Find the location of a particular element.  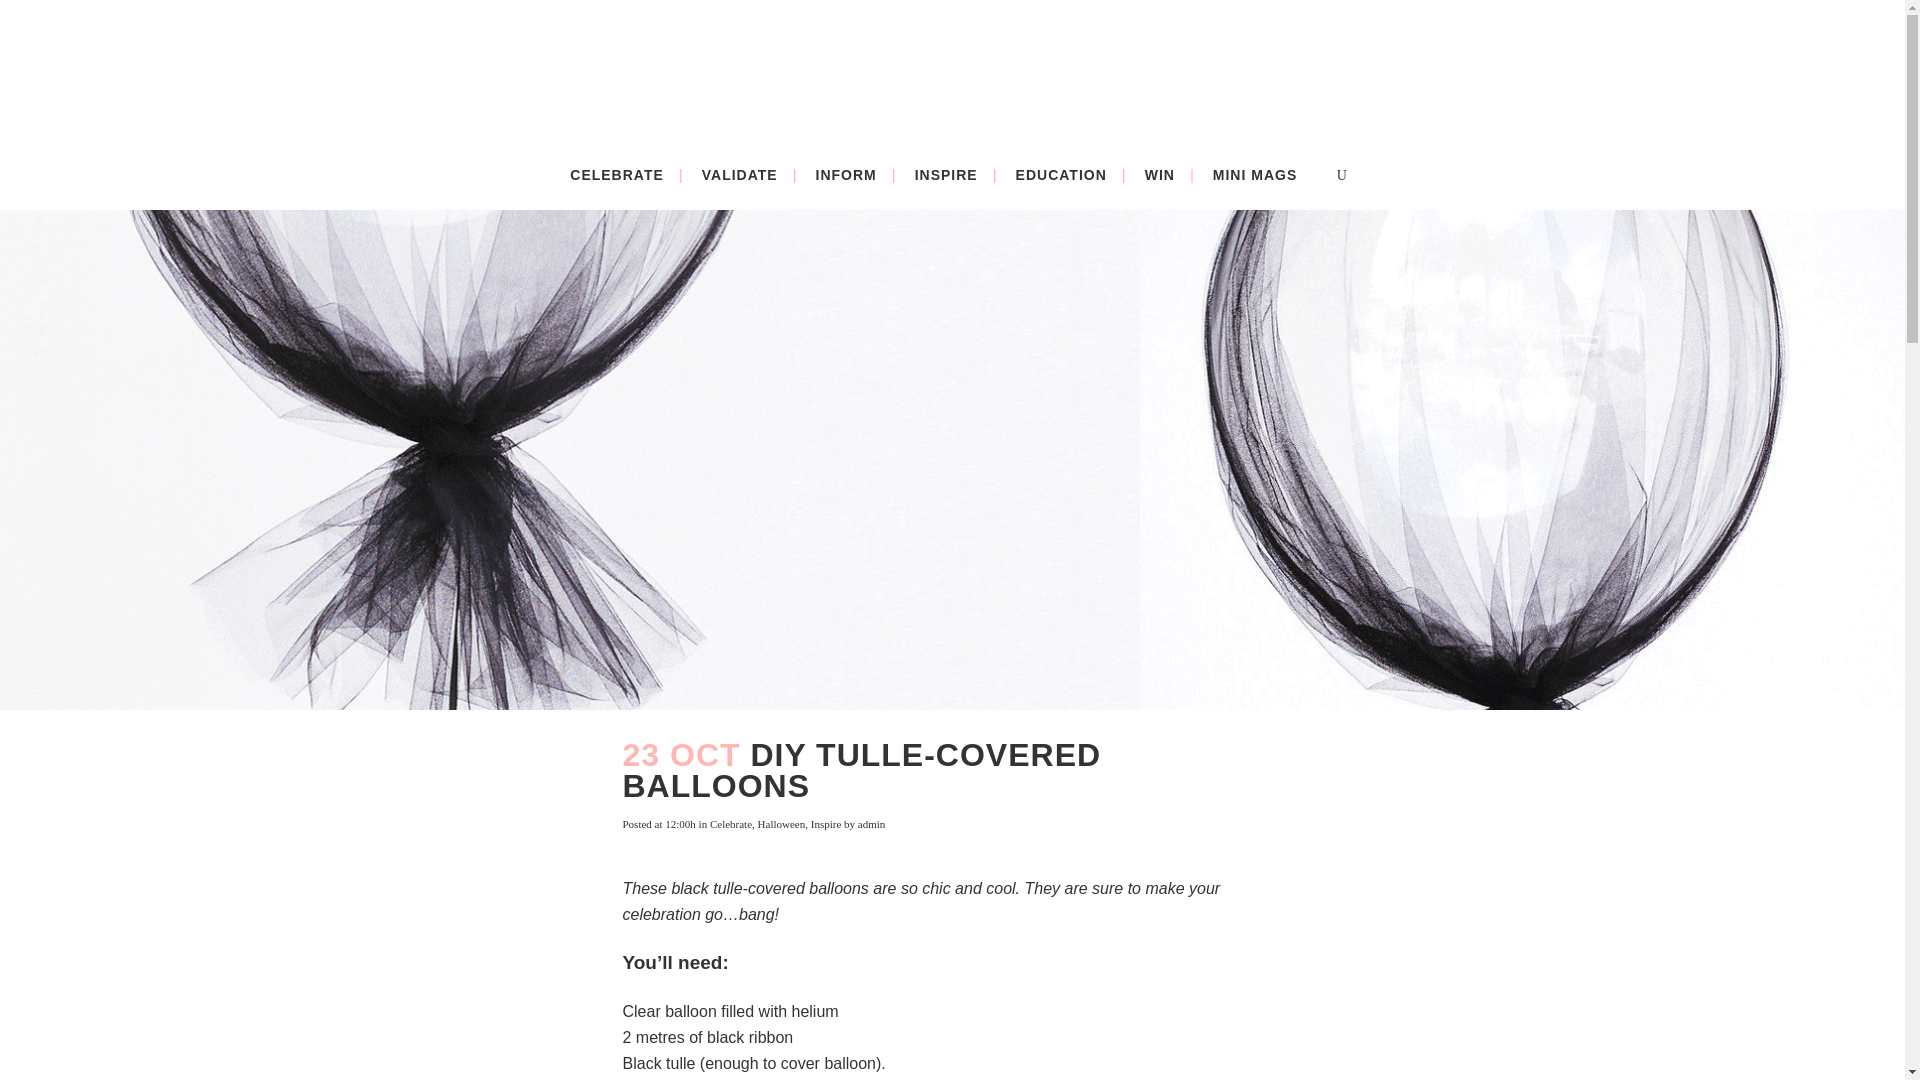

Inspire is located at coordinates (826, 824).